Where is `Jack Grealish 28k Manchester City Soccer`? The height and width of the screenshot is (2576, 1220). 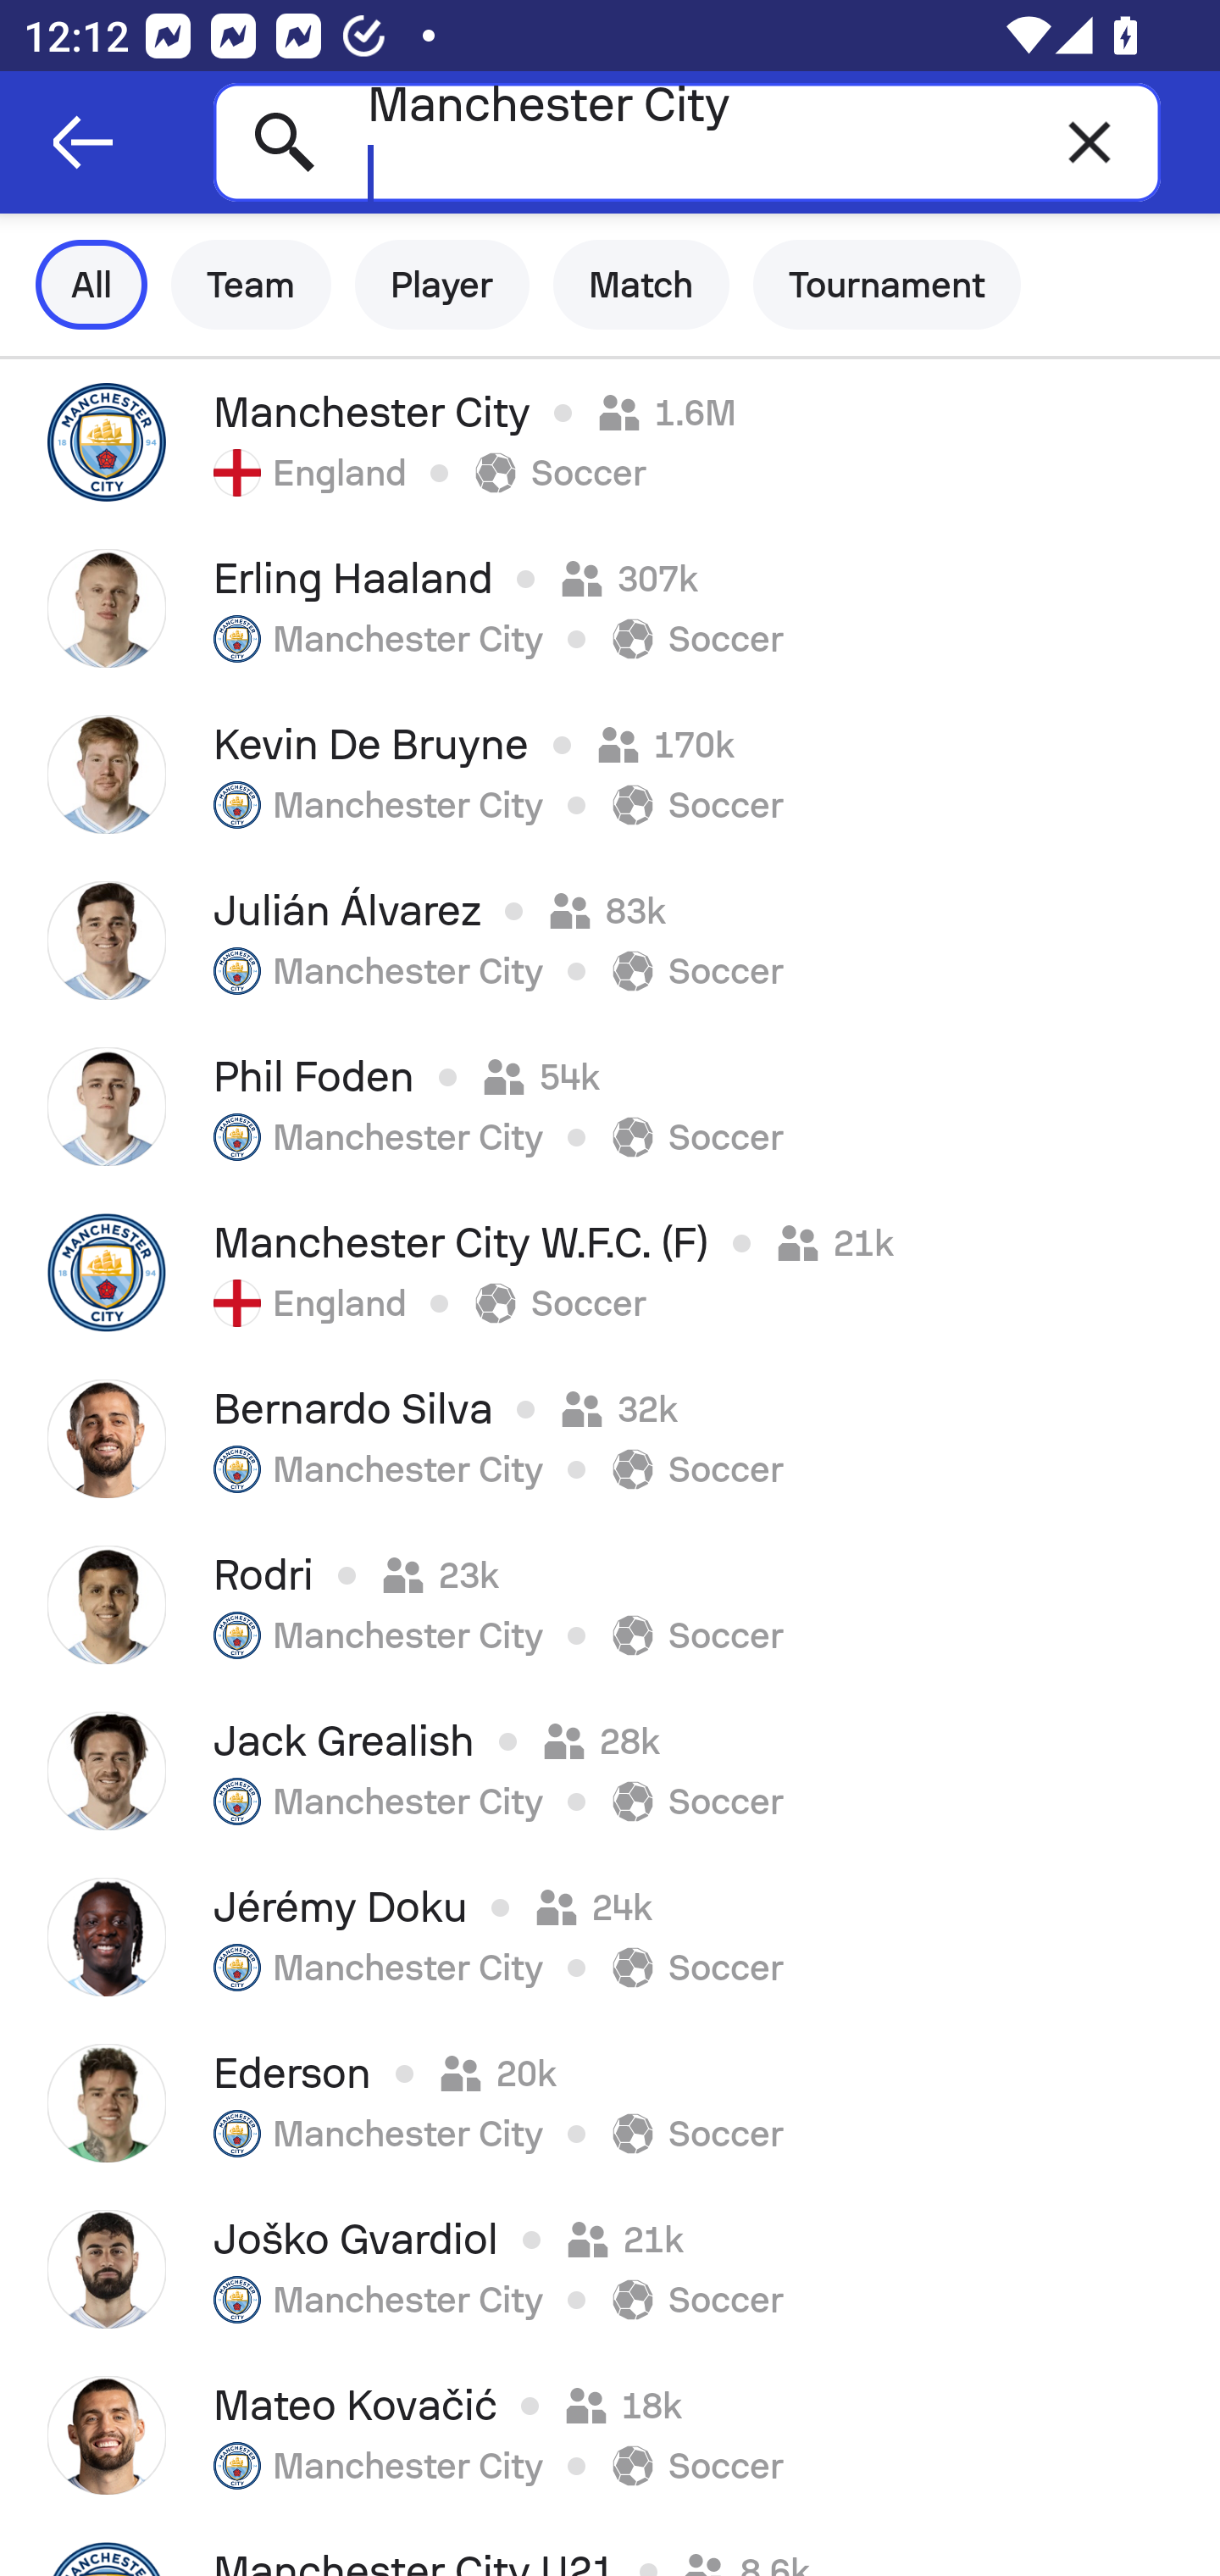 Jack Grealish 28k Manchester City Soccer is located at coordinates (610, 1771).